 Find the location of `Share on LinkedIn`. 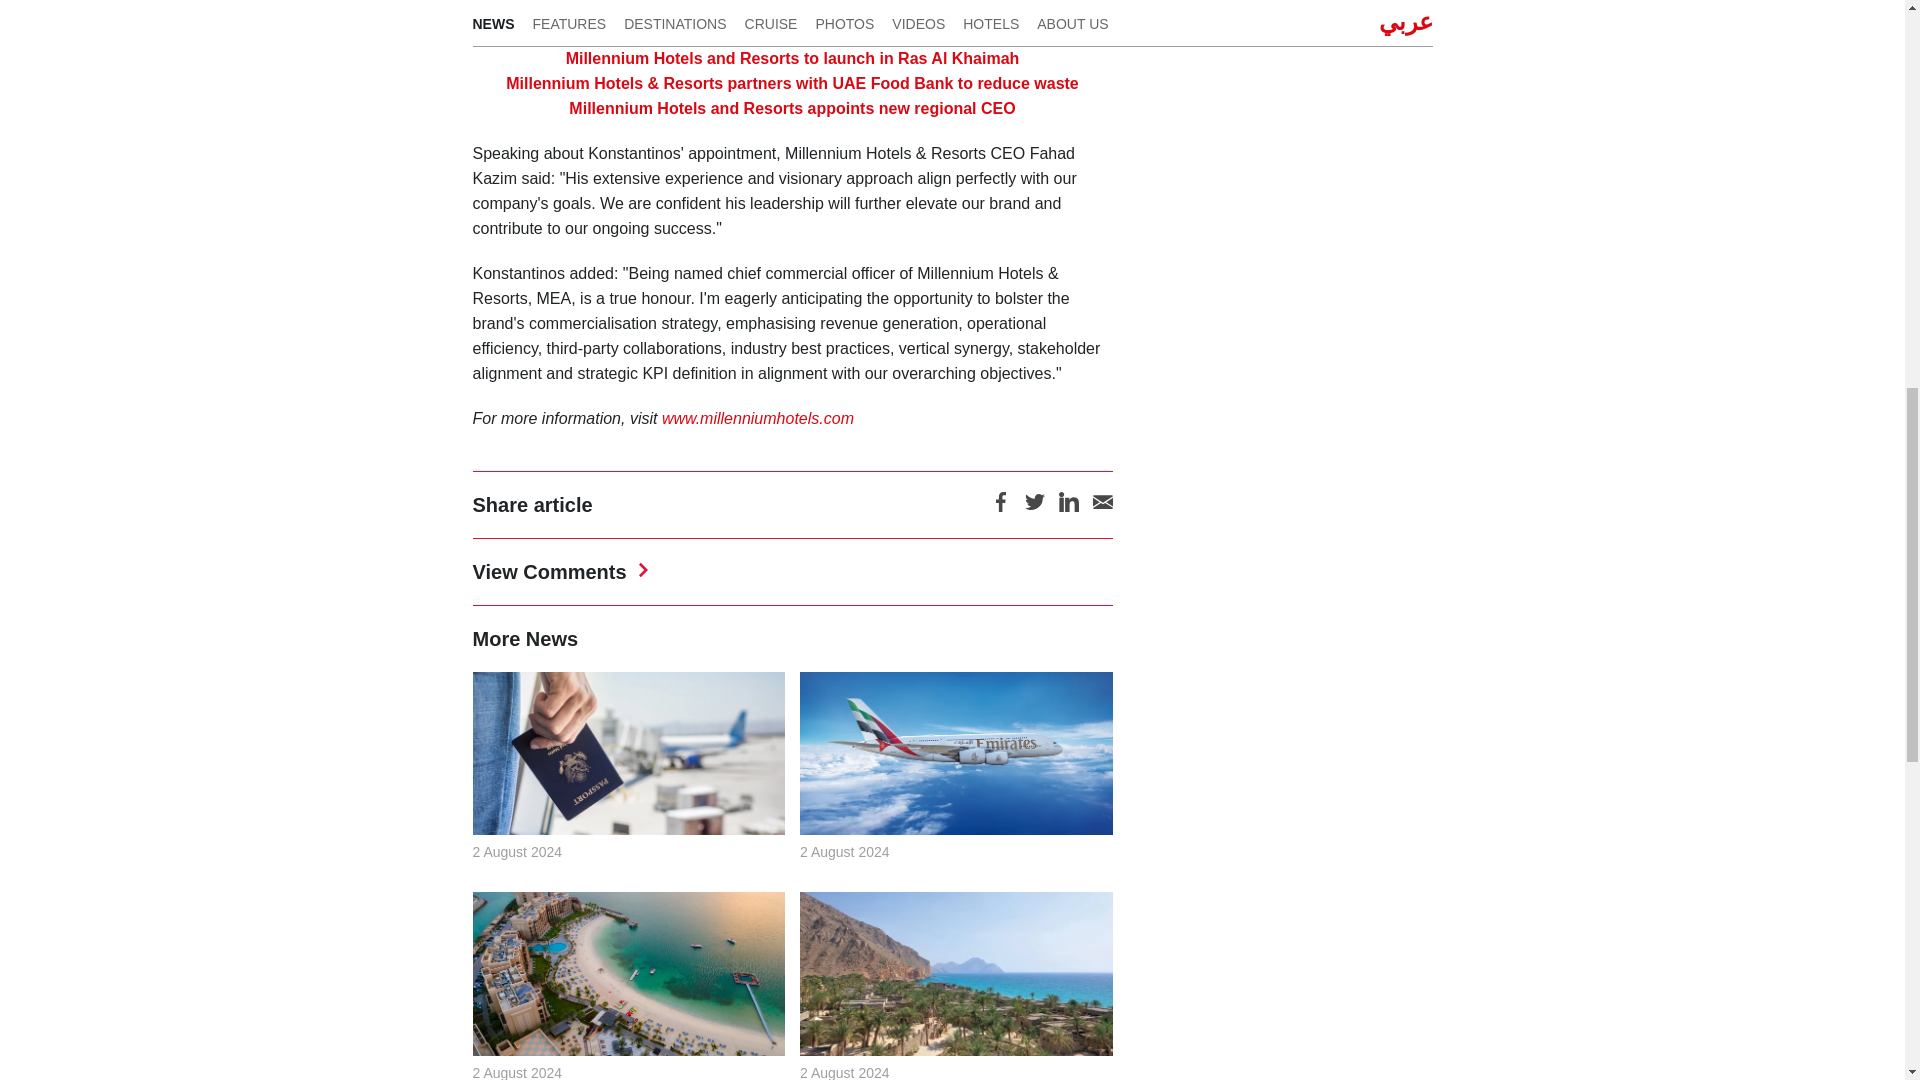

Share on LinkedIn is located at coordinates (1067, 508).